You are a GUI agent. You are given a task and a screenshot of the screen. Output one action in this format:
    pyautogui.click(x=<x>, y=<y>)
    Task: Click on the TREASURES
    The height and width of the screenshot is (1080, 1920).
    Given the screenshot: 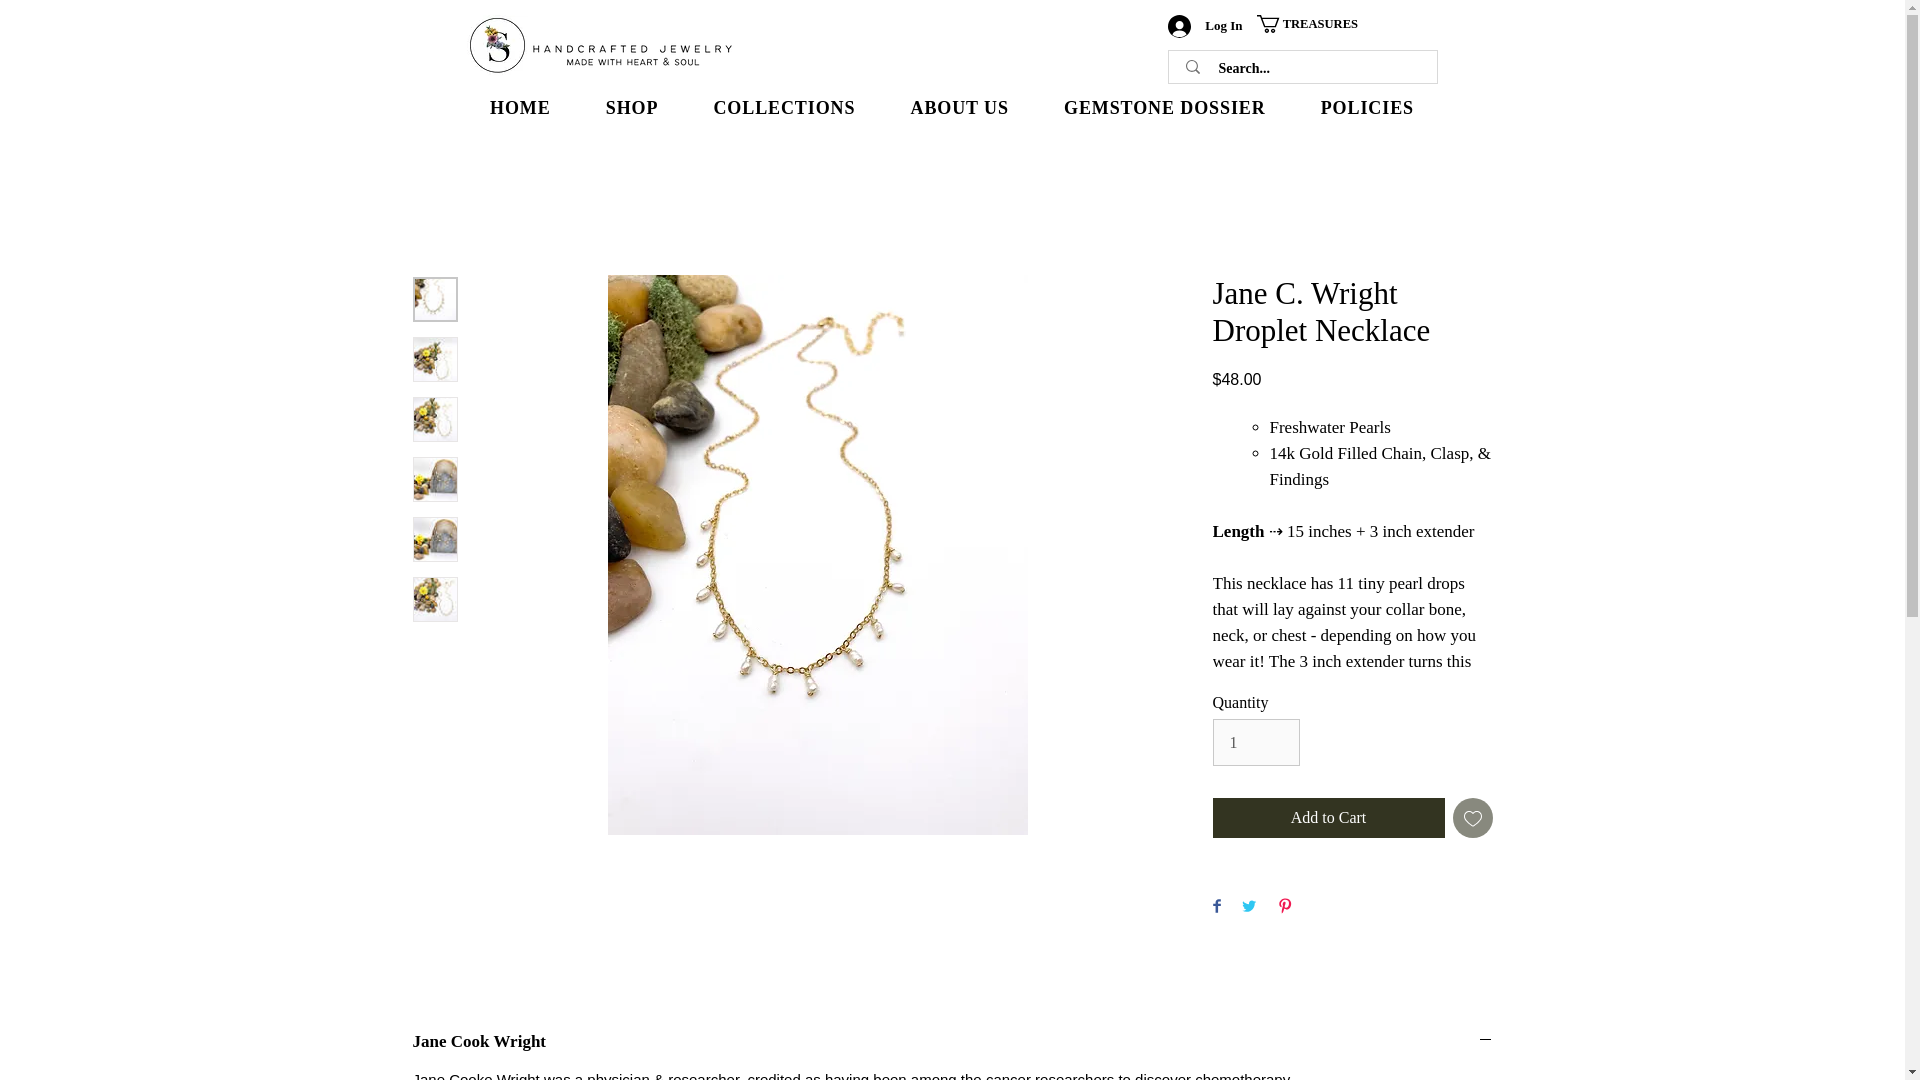 What is the action you would take?
    pyautogui.click(x=1316, y=24)
    